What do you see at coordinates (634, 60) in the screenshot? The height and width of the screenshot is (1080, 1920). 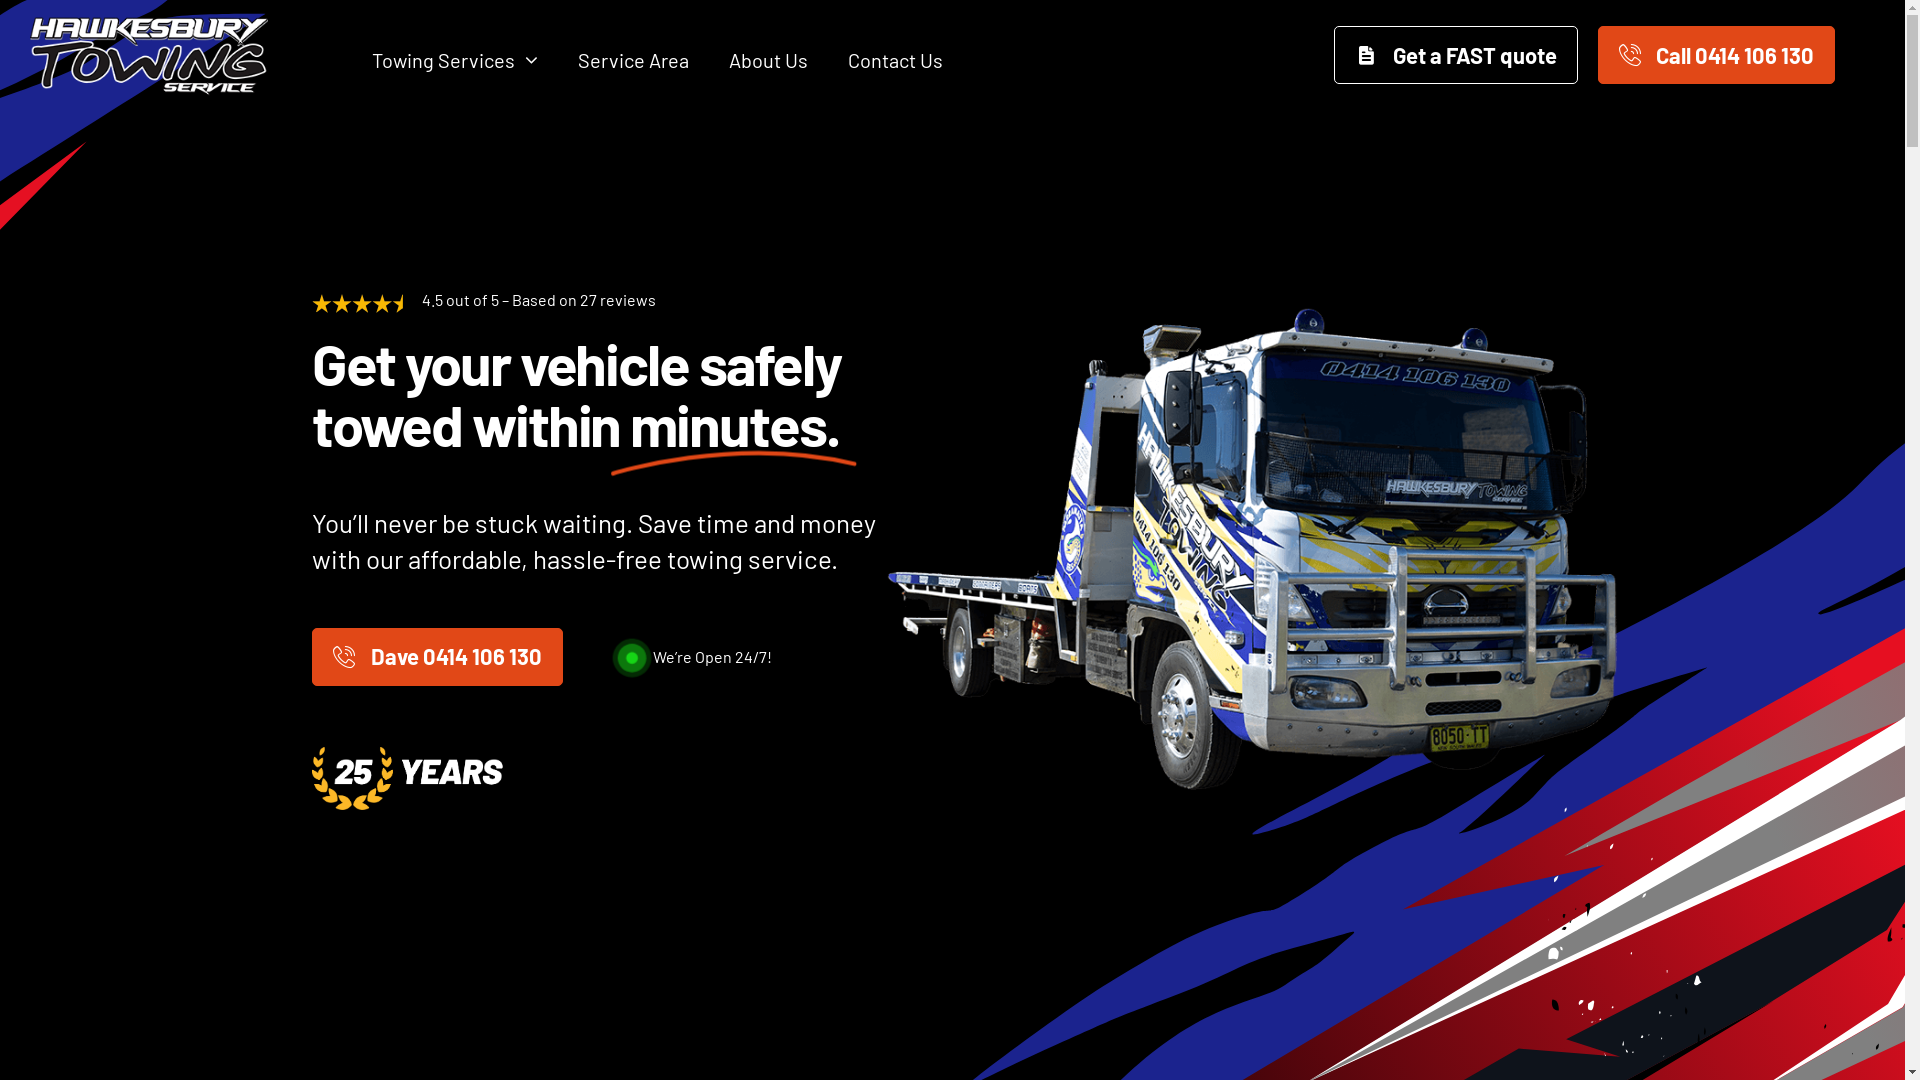 I see `Service Area` at bounding box center [634, 60].